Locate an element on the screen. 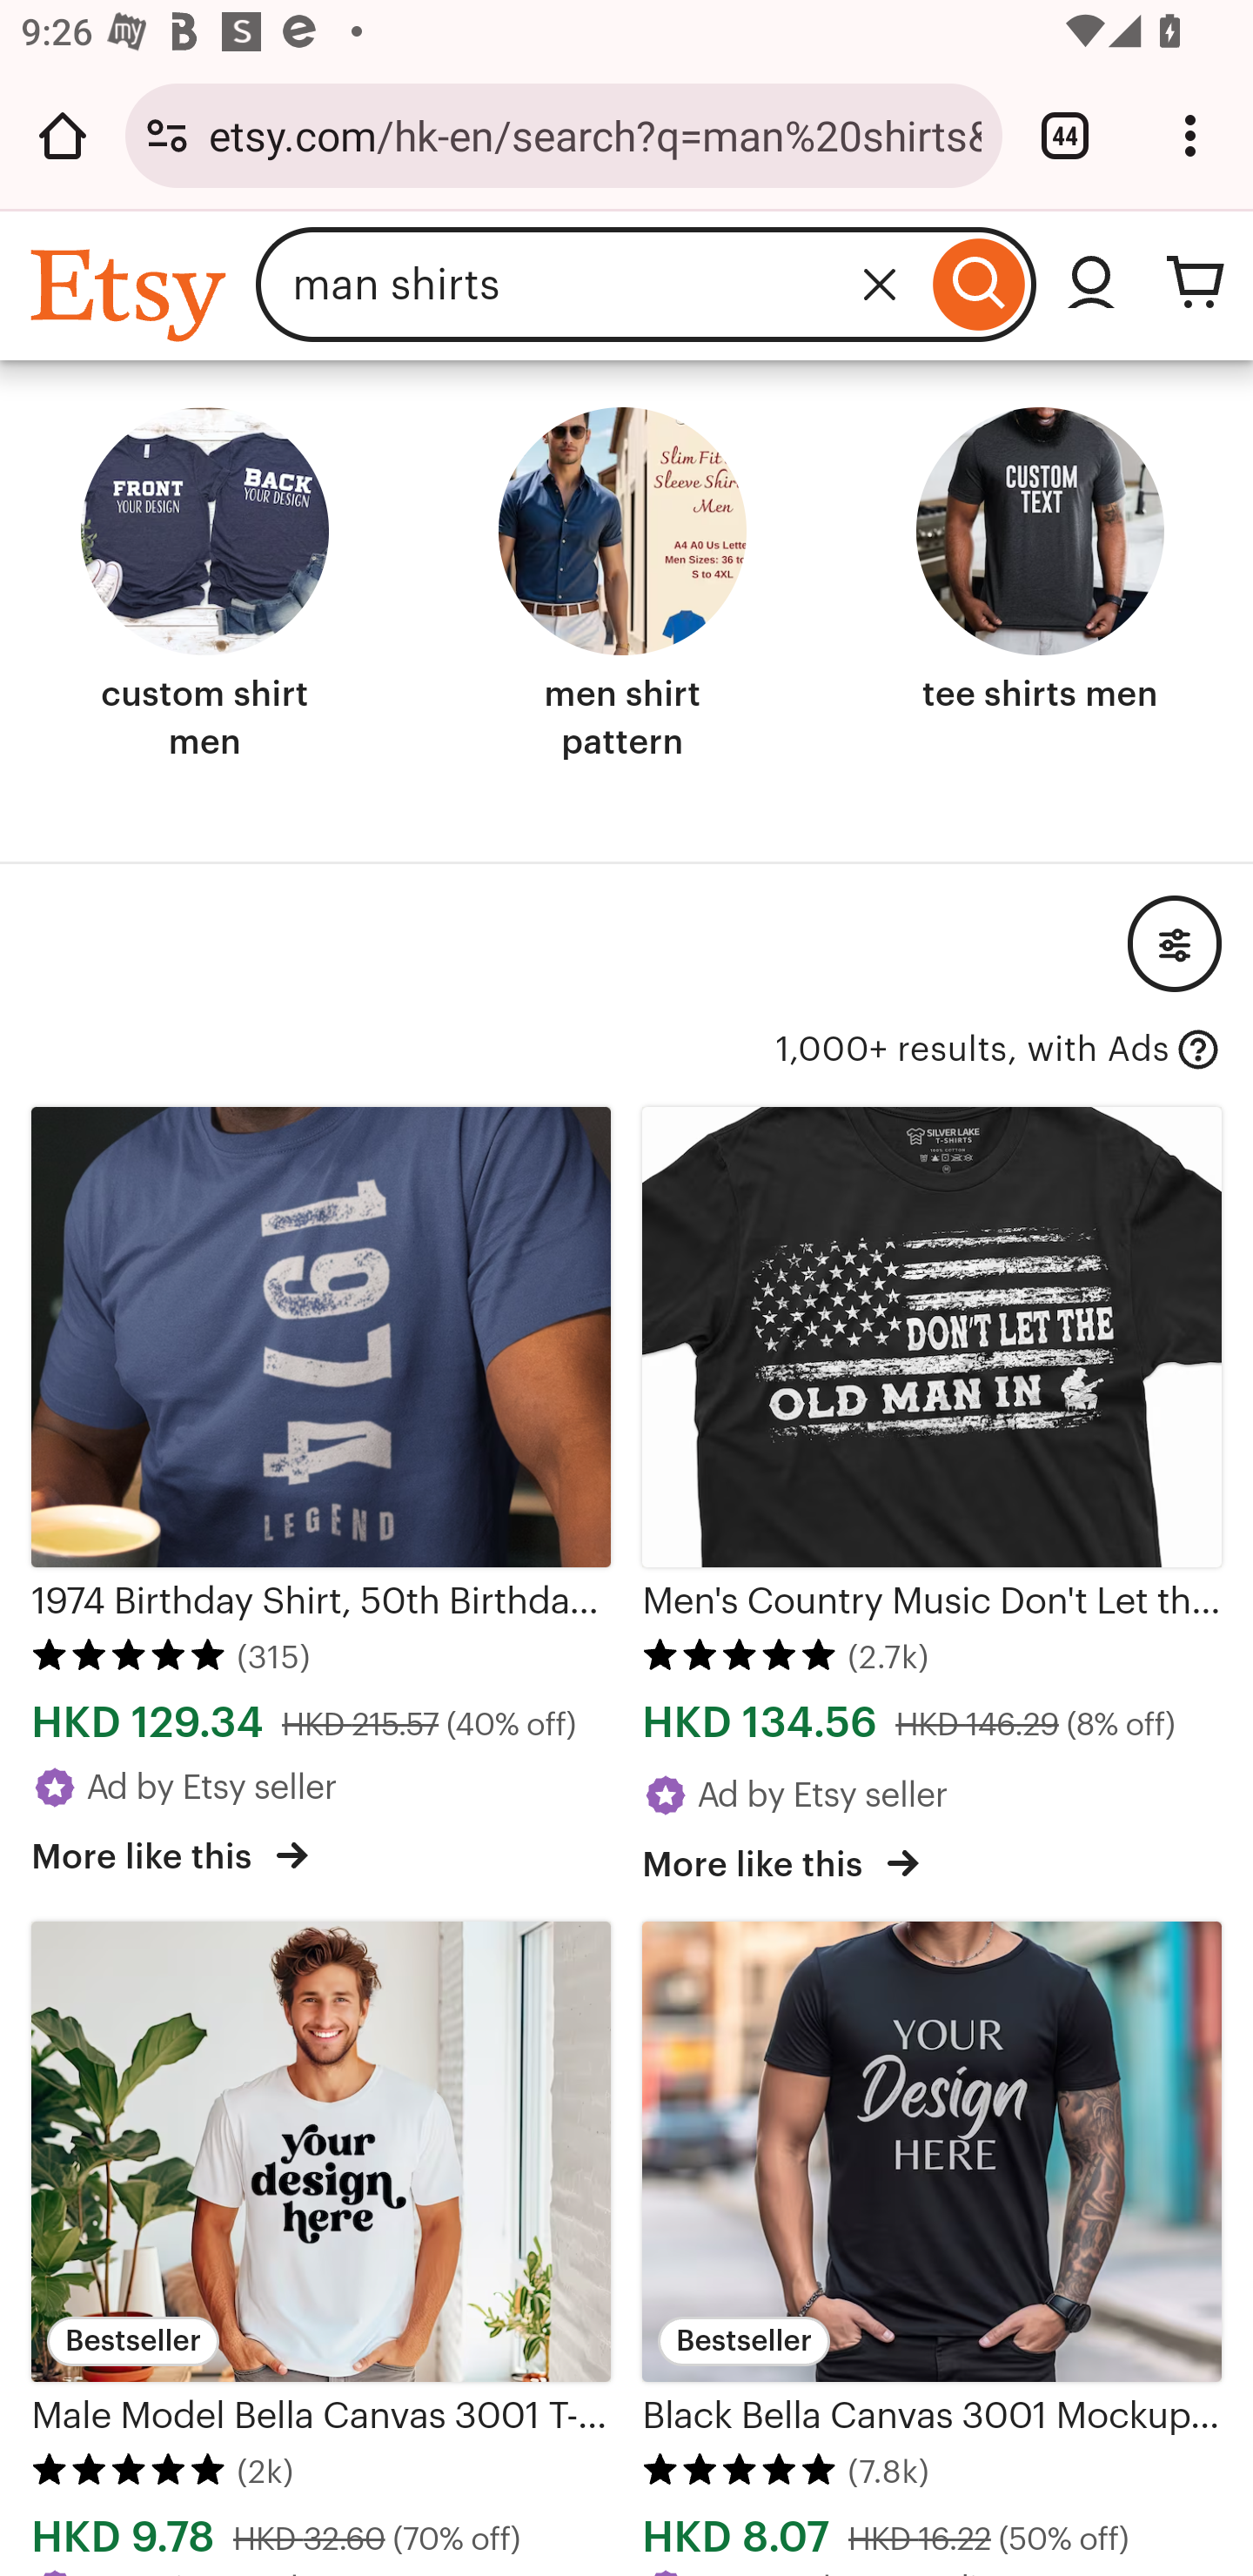  More like this  is located at coordinates (170, 1853).